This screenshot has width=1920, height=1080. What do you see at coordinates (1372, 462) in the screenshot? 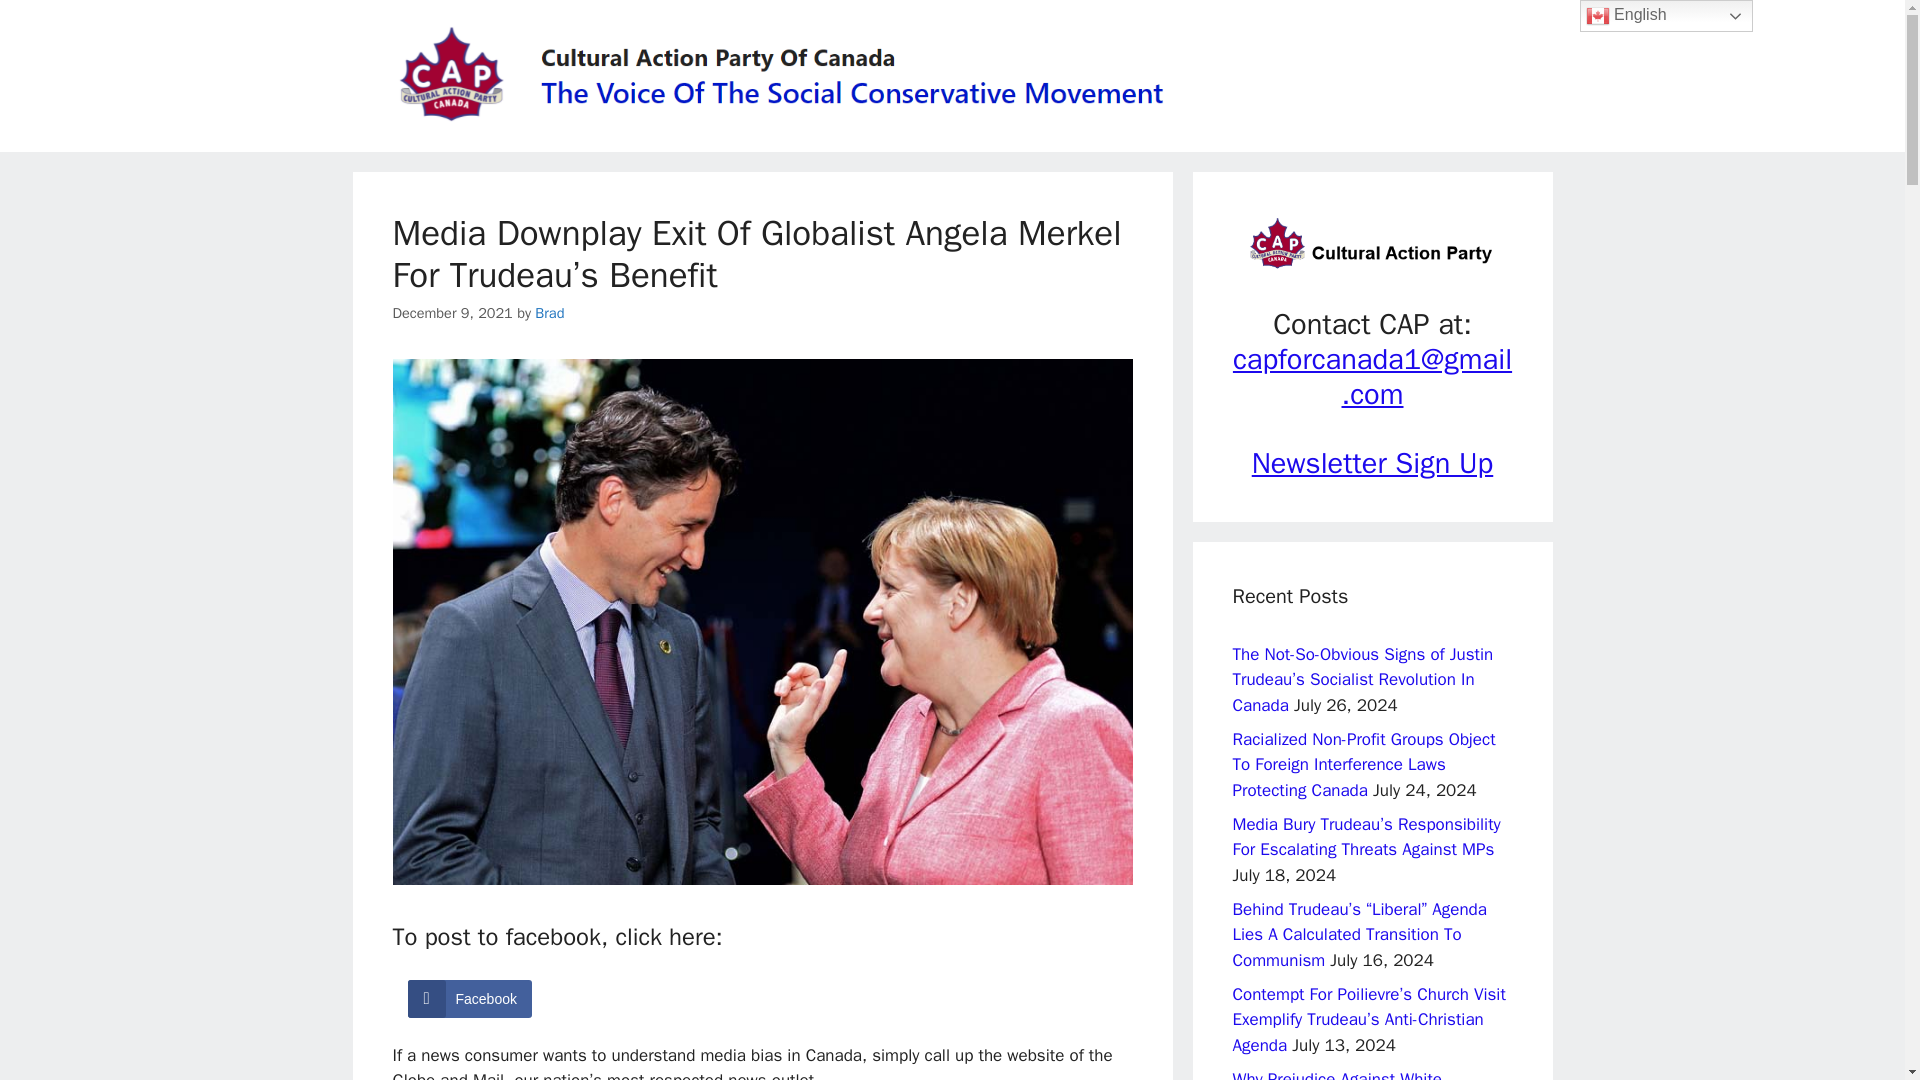
I see `Newsletter Sign Up` at bounding box center [1372, 462].